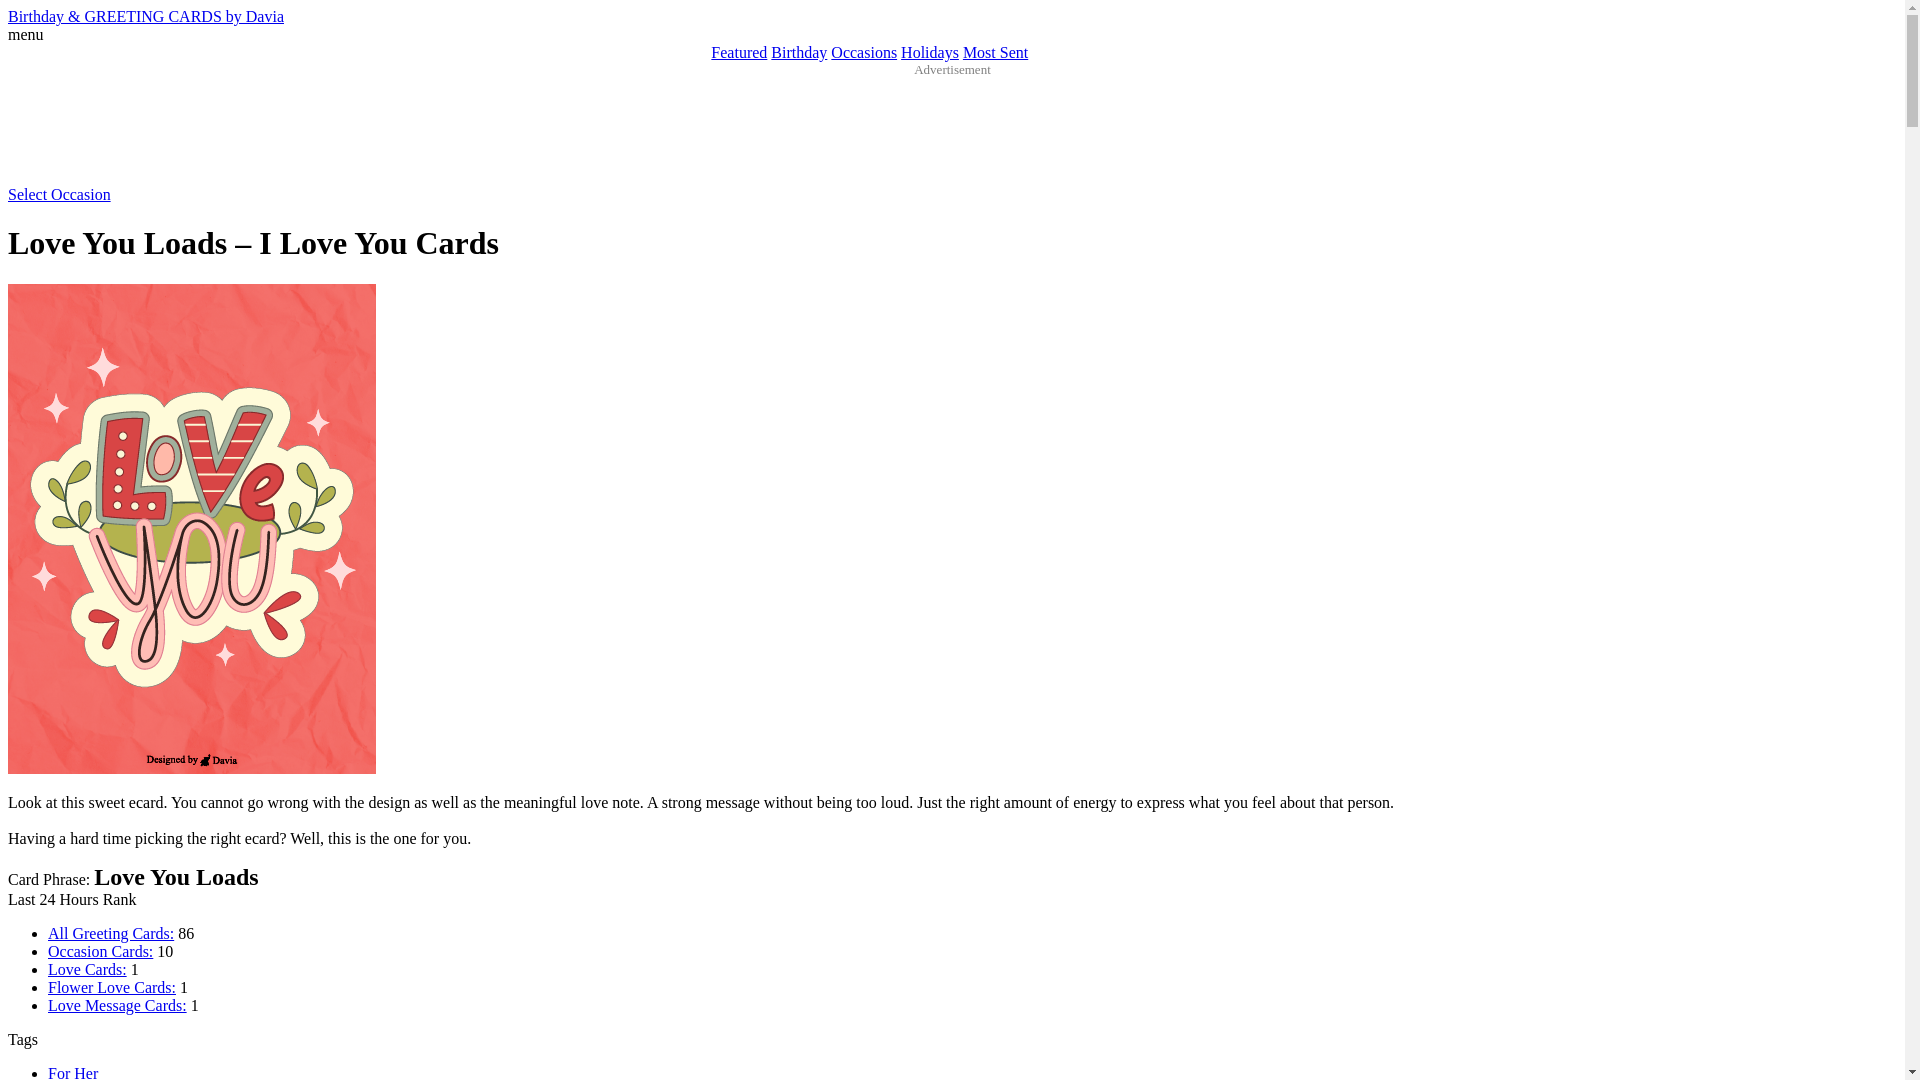  I want to click on Occasions, so click(864, 52).